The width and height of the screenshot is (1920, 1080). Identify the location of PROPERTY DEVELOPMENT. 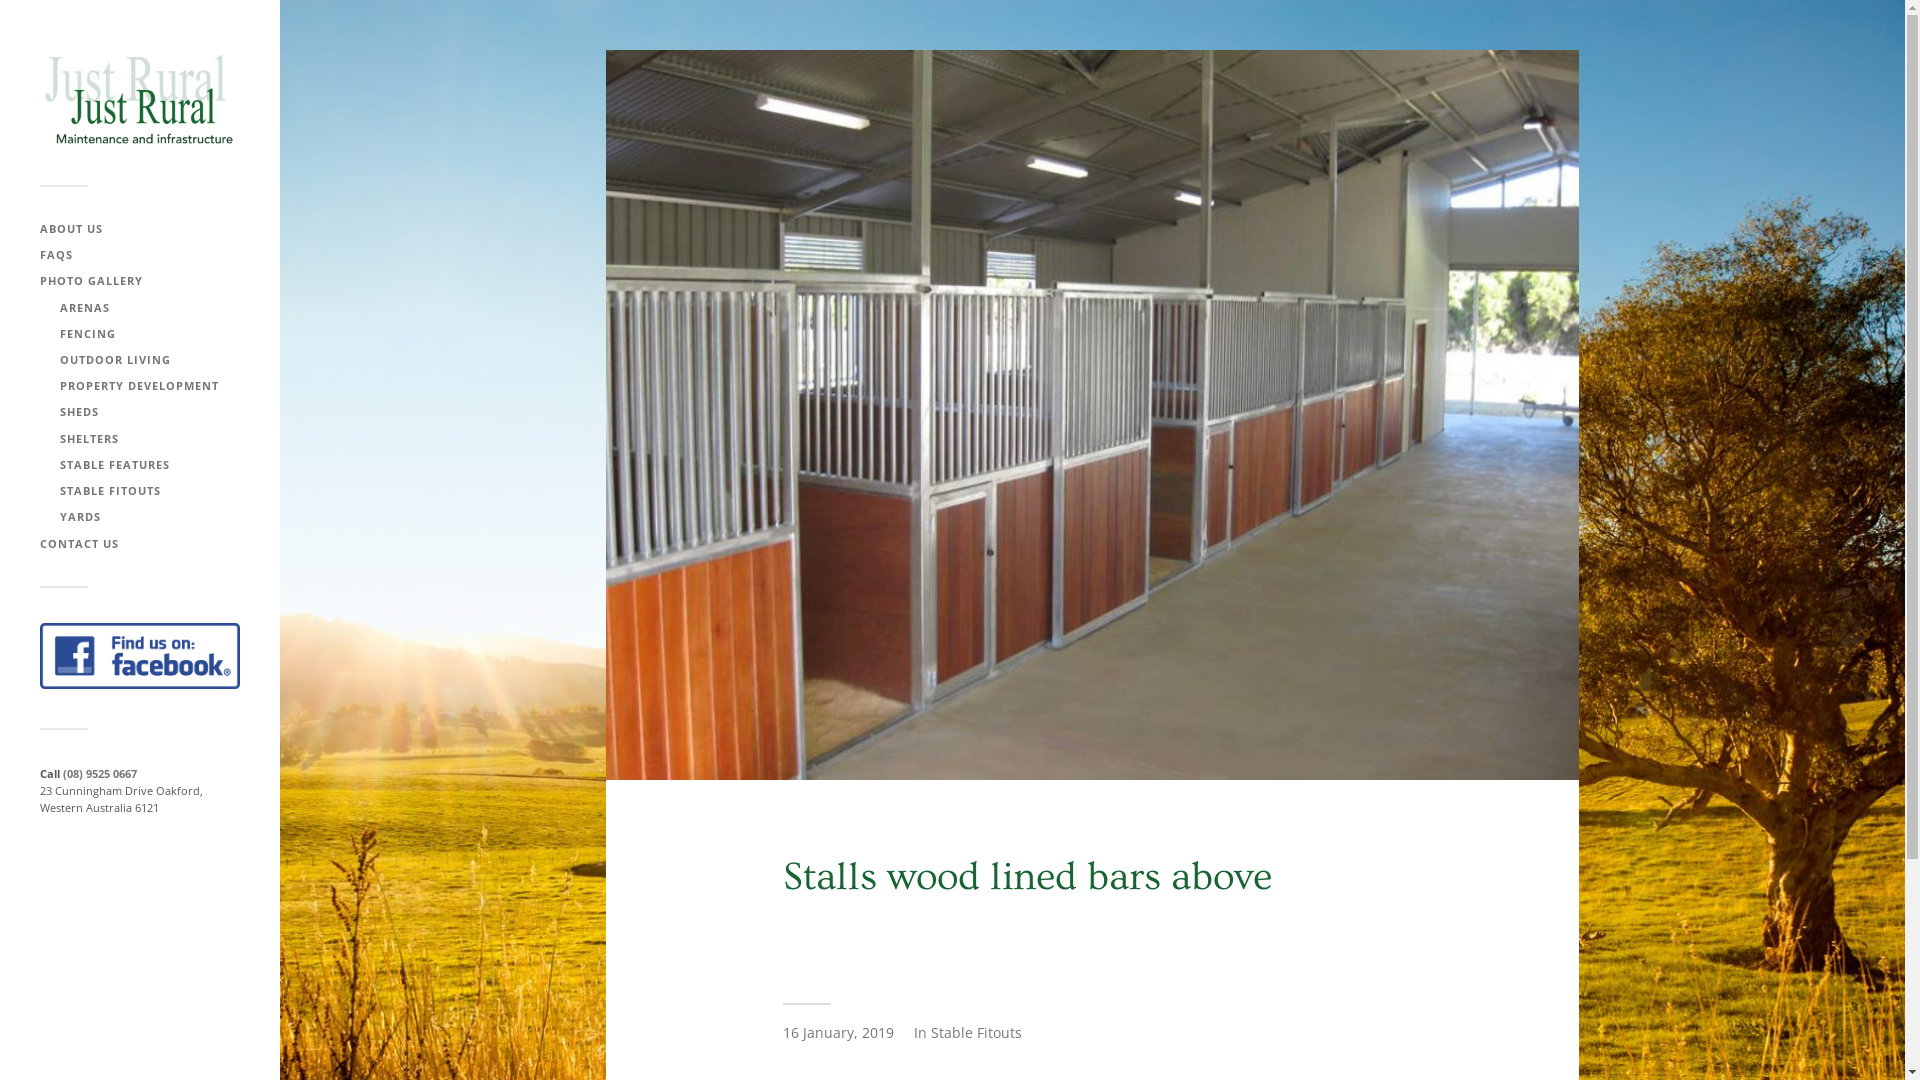
(140, 386).